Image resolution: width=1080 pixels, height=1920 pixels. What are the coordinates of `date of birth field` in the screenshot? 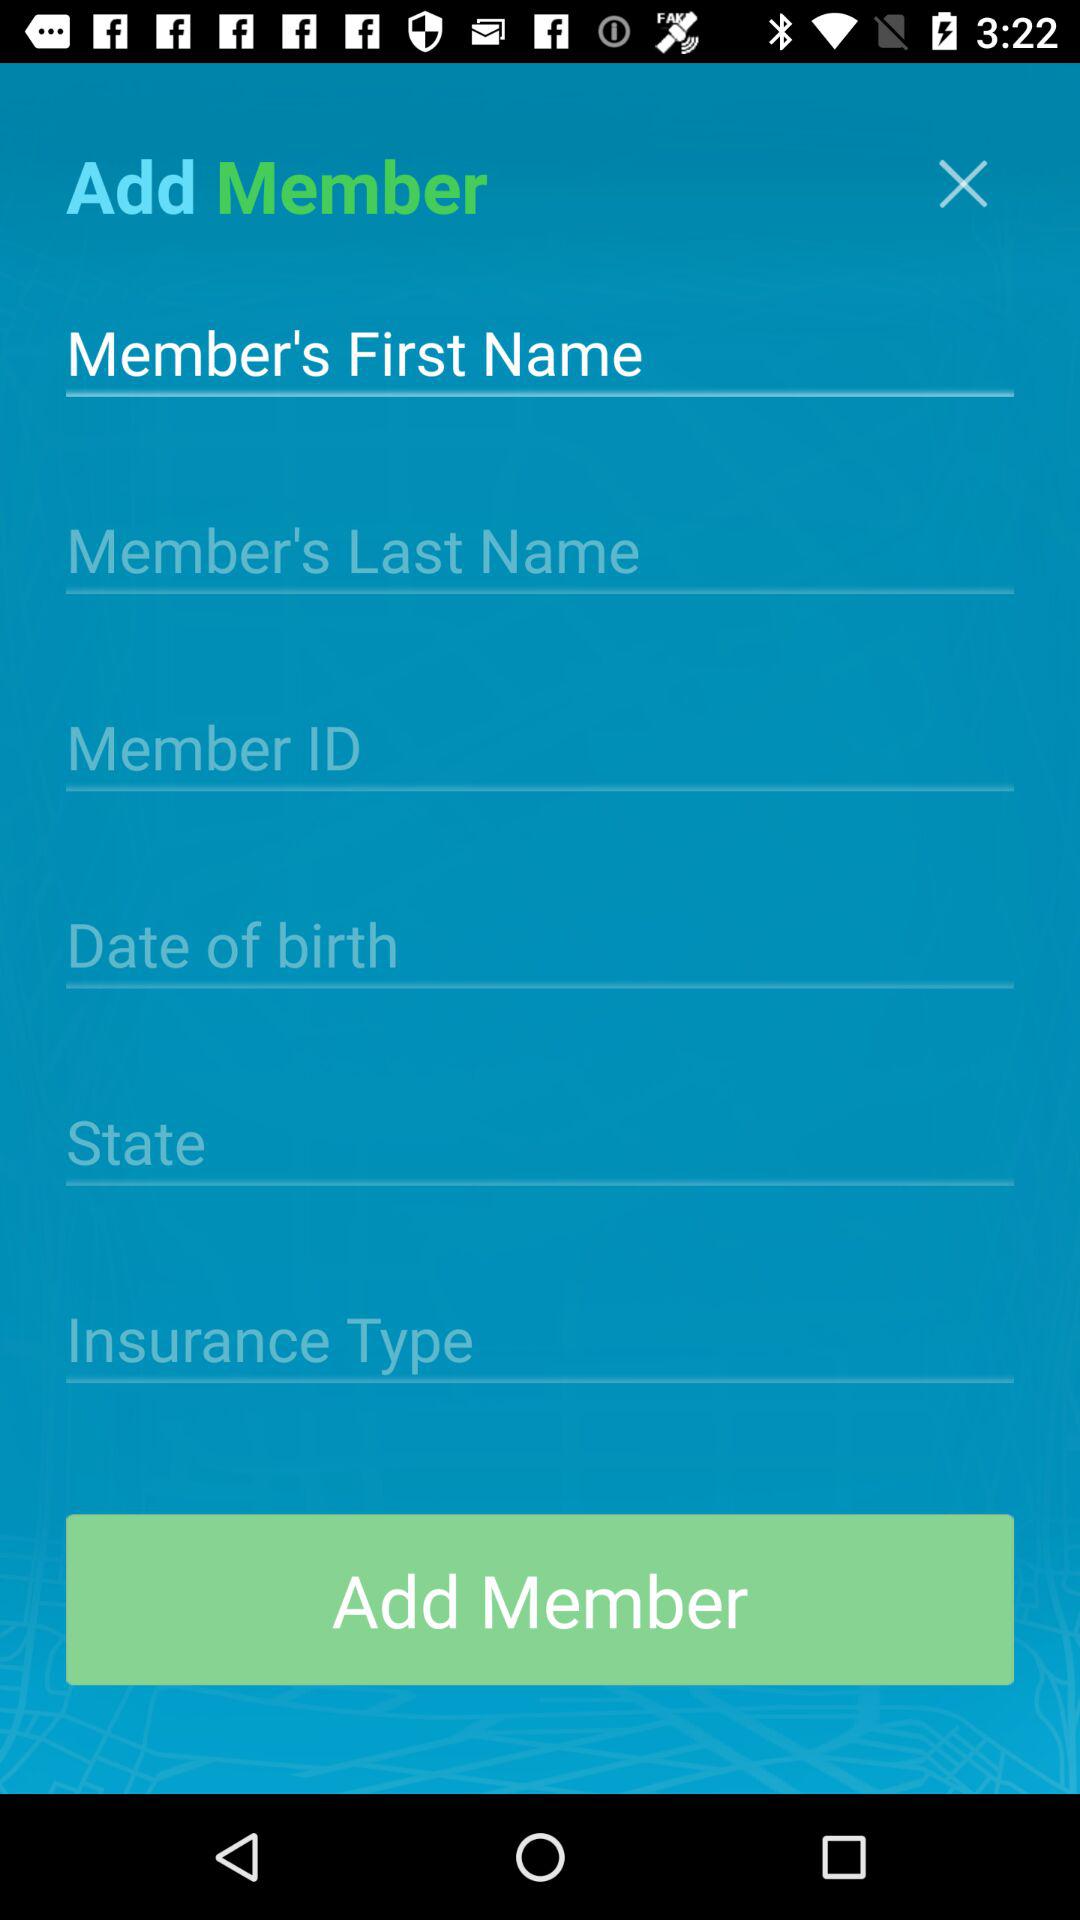 It's located at (540, 942).